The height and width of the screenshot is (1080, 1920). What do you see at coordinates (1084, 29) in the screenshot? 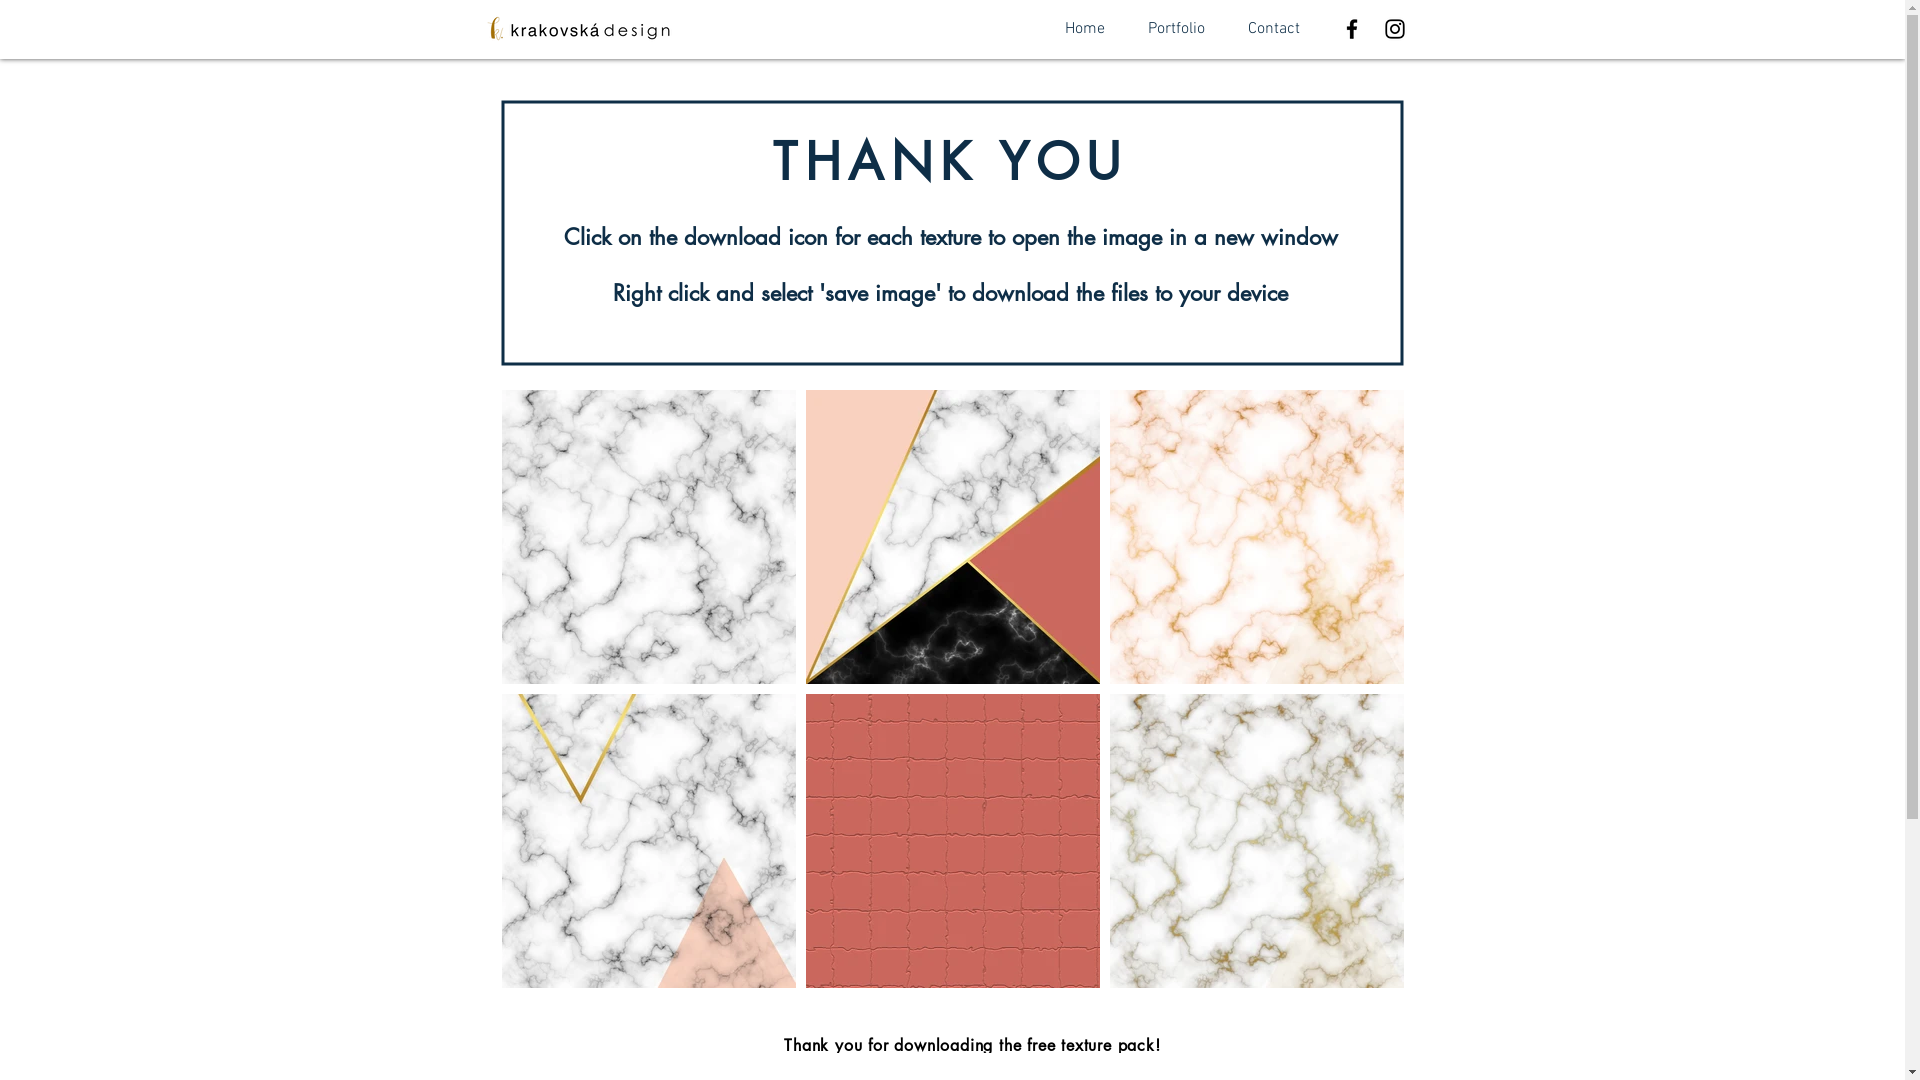
I see `Home` at bounding box center [1084, 29].